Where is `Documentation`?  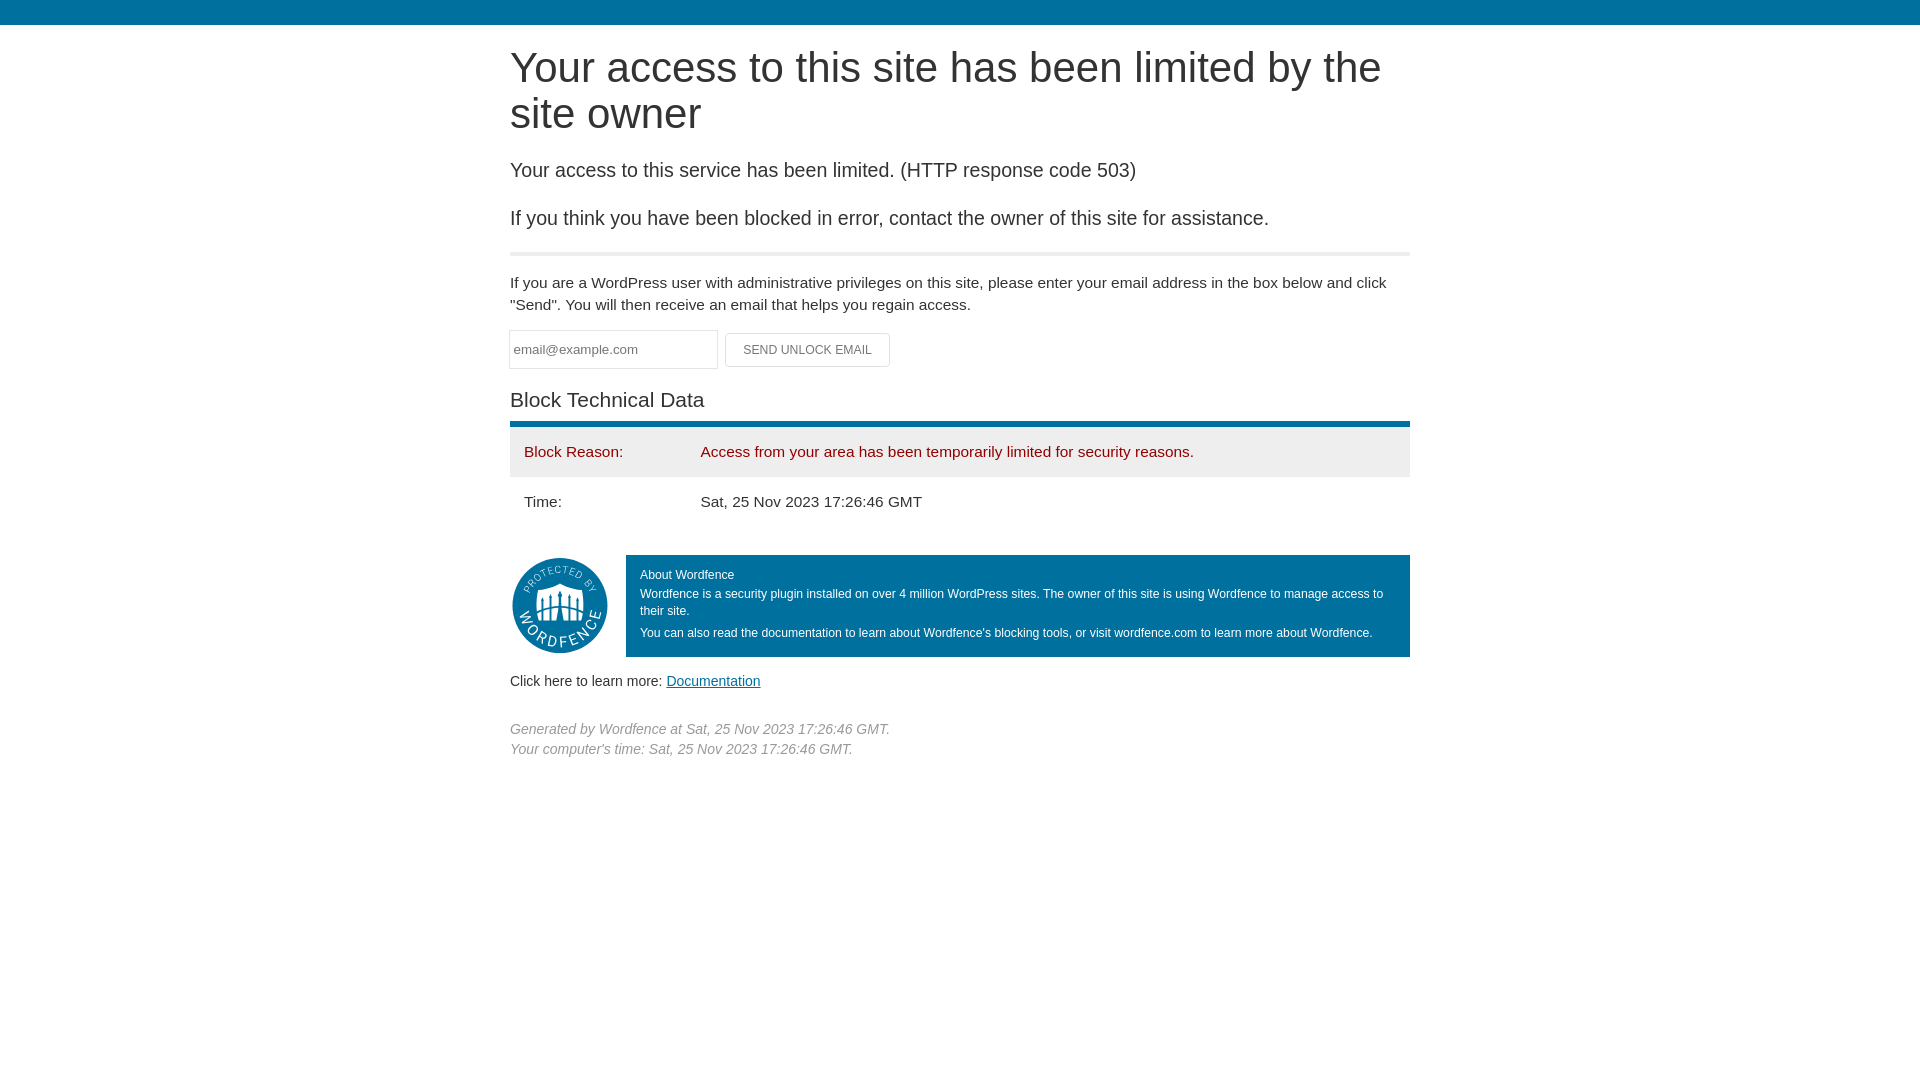 Documentation is located at coordinates (713, 681).